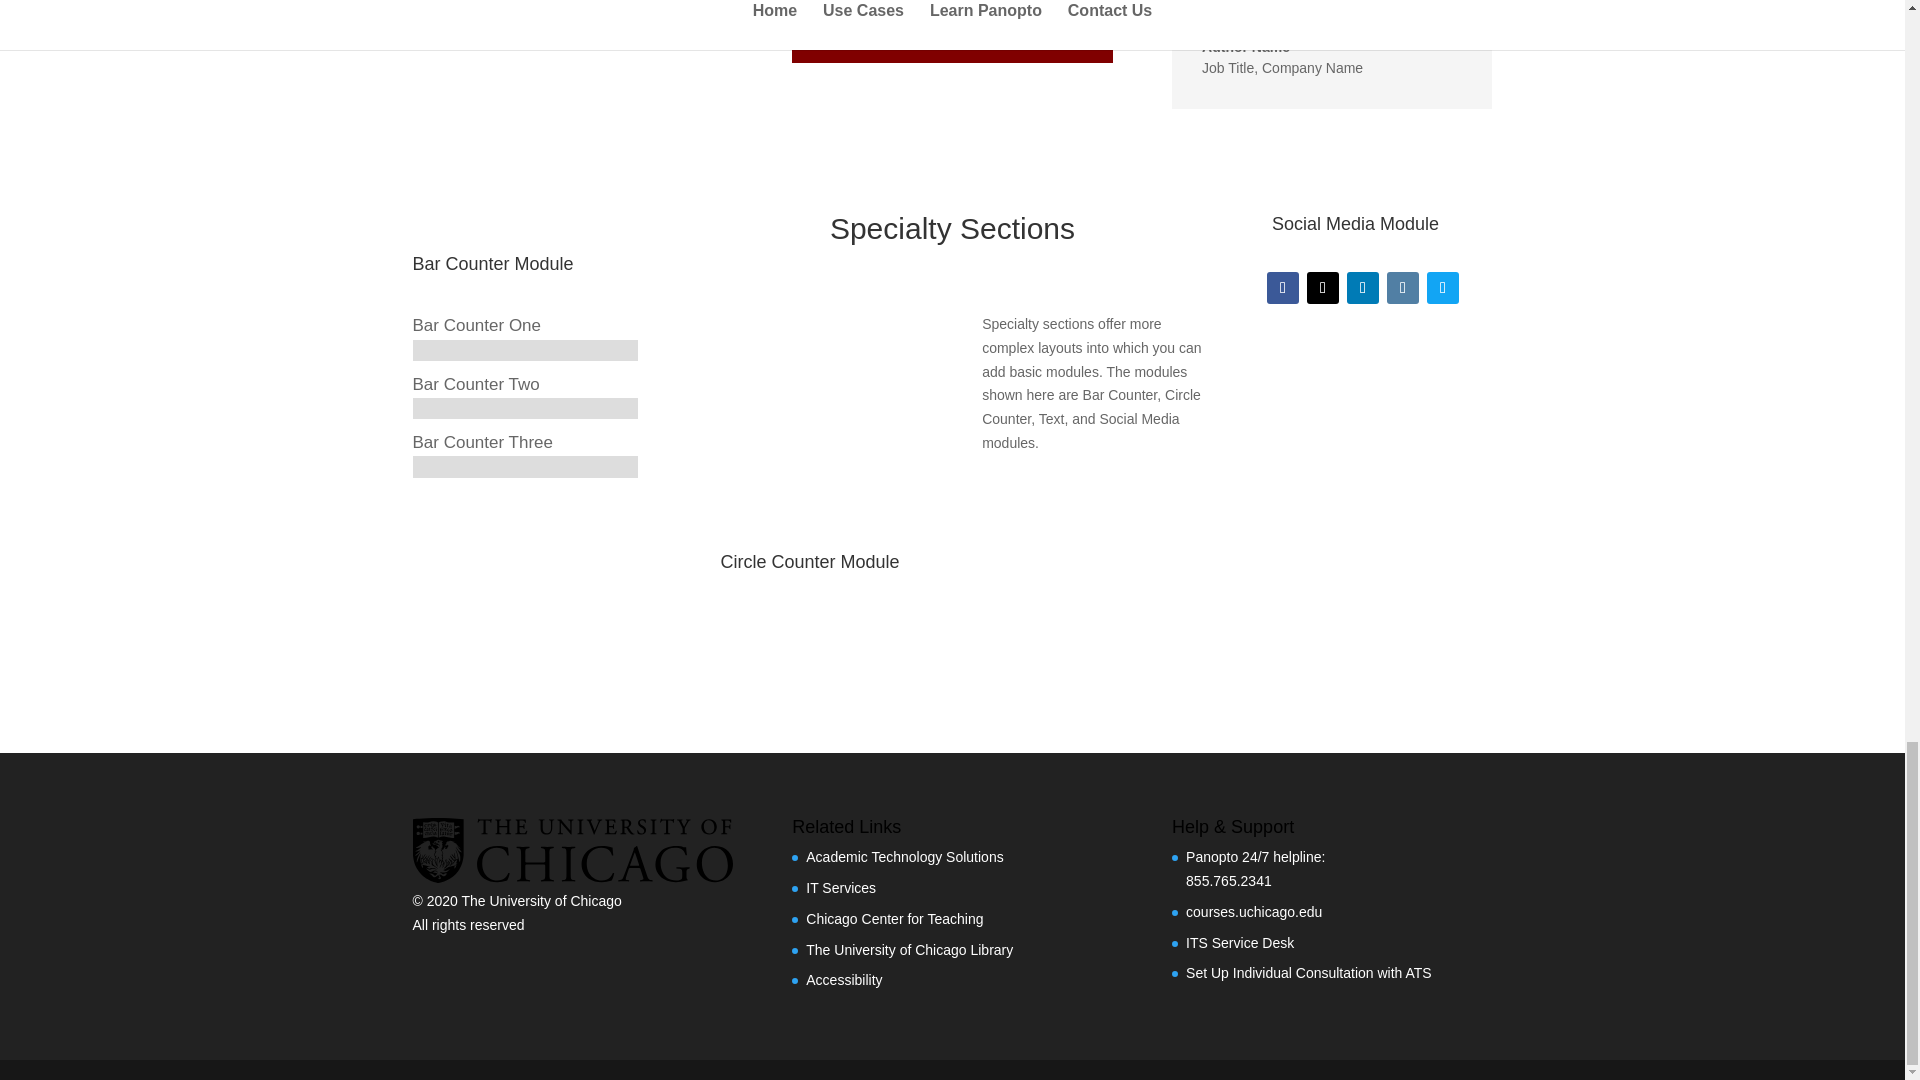  What do you see at coordinates (1283, 288) in the screenshot?
I see `Follow on Facebook` at bounding box center [1283, 288].